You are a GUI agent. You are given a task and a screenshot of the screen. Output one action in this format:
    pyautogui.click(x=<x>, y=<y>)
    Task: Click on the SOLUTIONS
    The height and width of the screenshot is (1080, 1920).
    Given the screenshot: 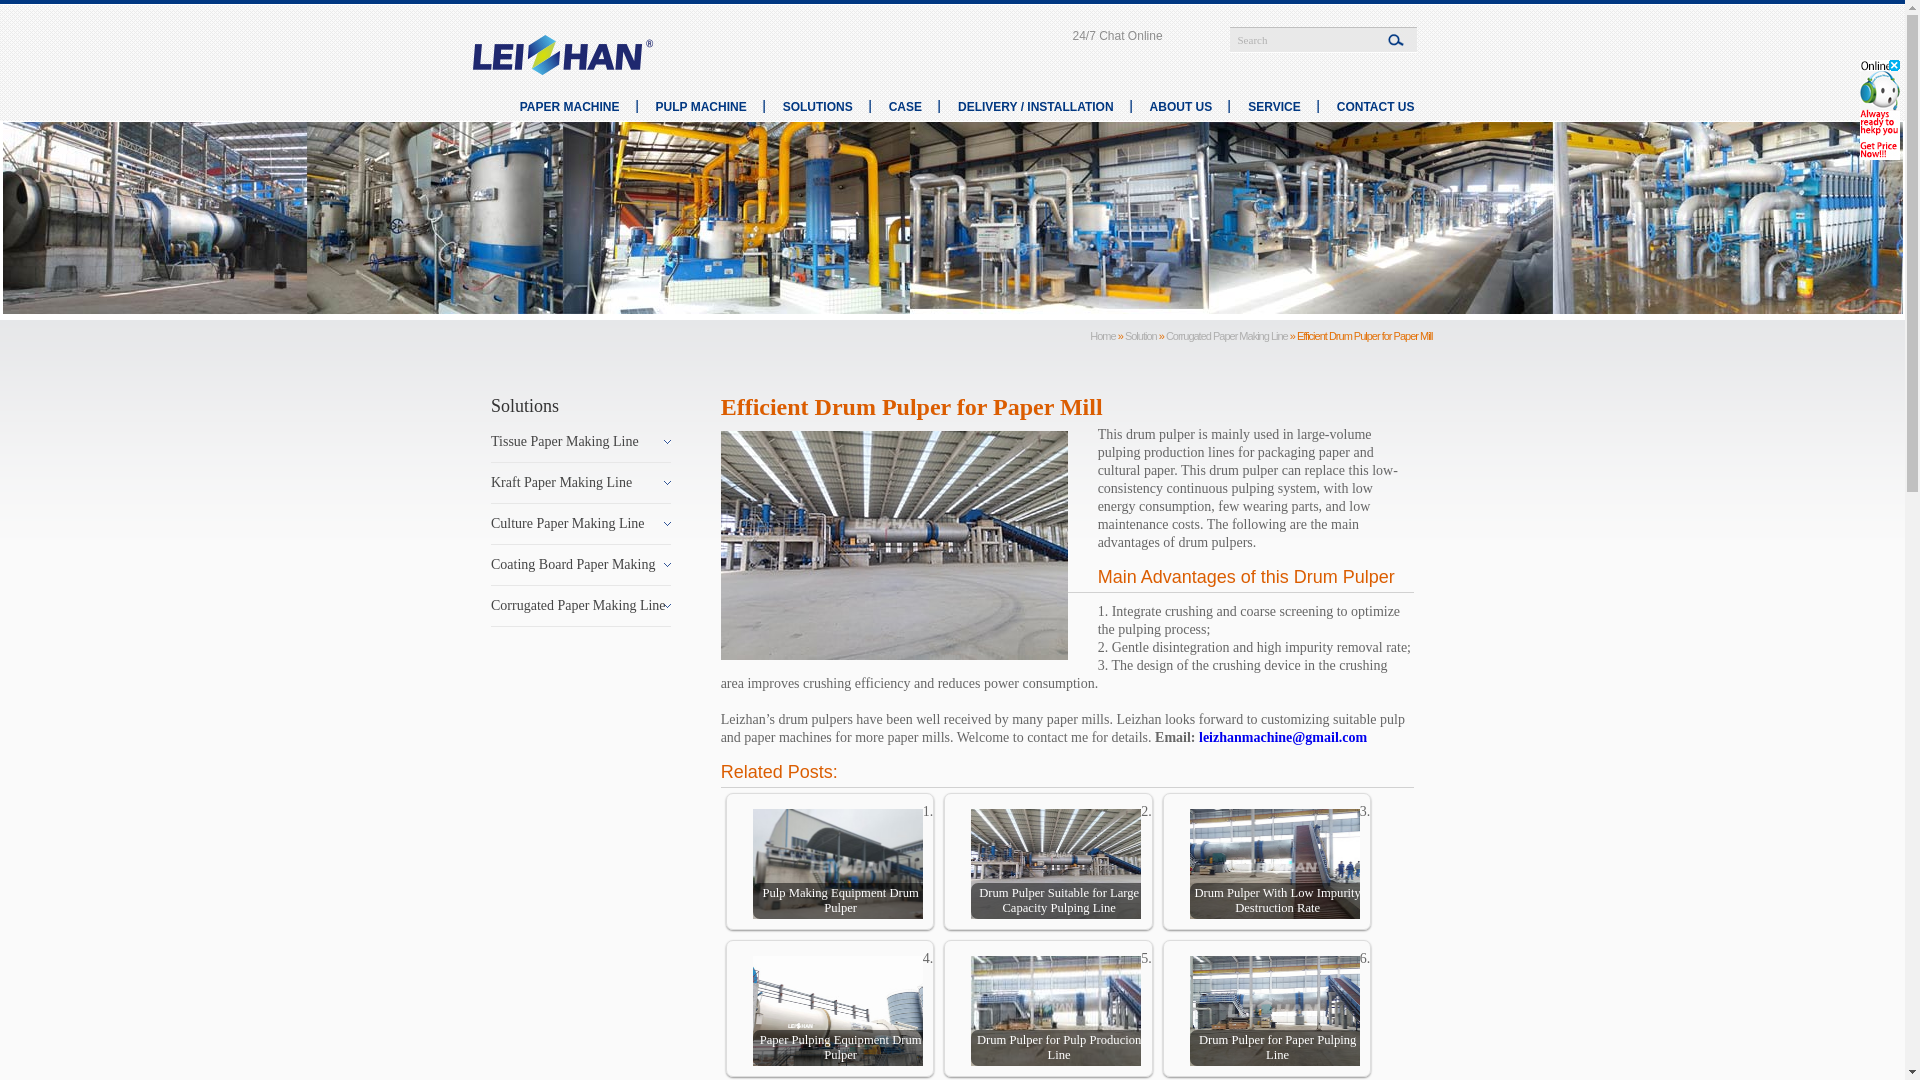 What is the action you would take?
    pyautogui.click(x=818, y=107)
    